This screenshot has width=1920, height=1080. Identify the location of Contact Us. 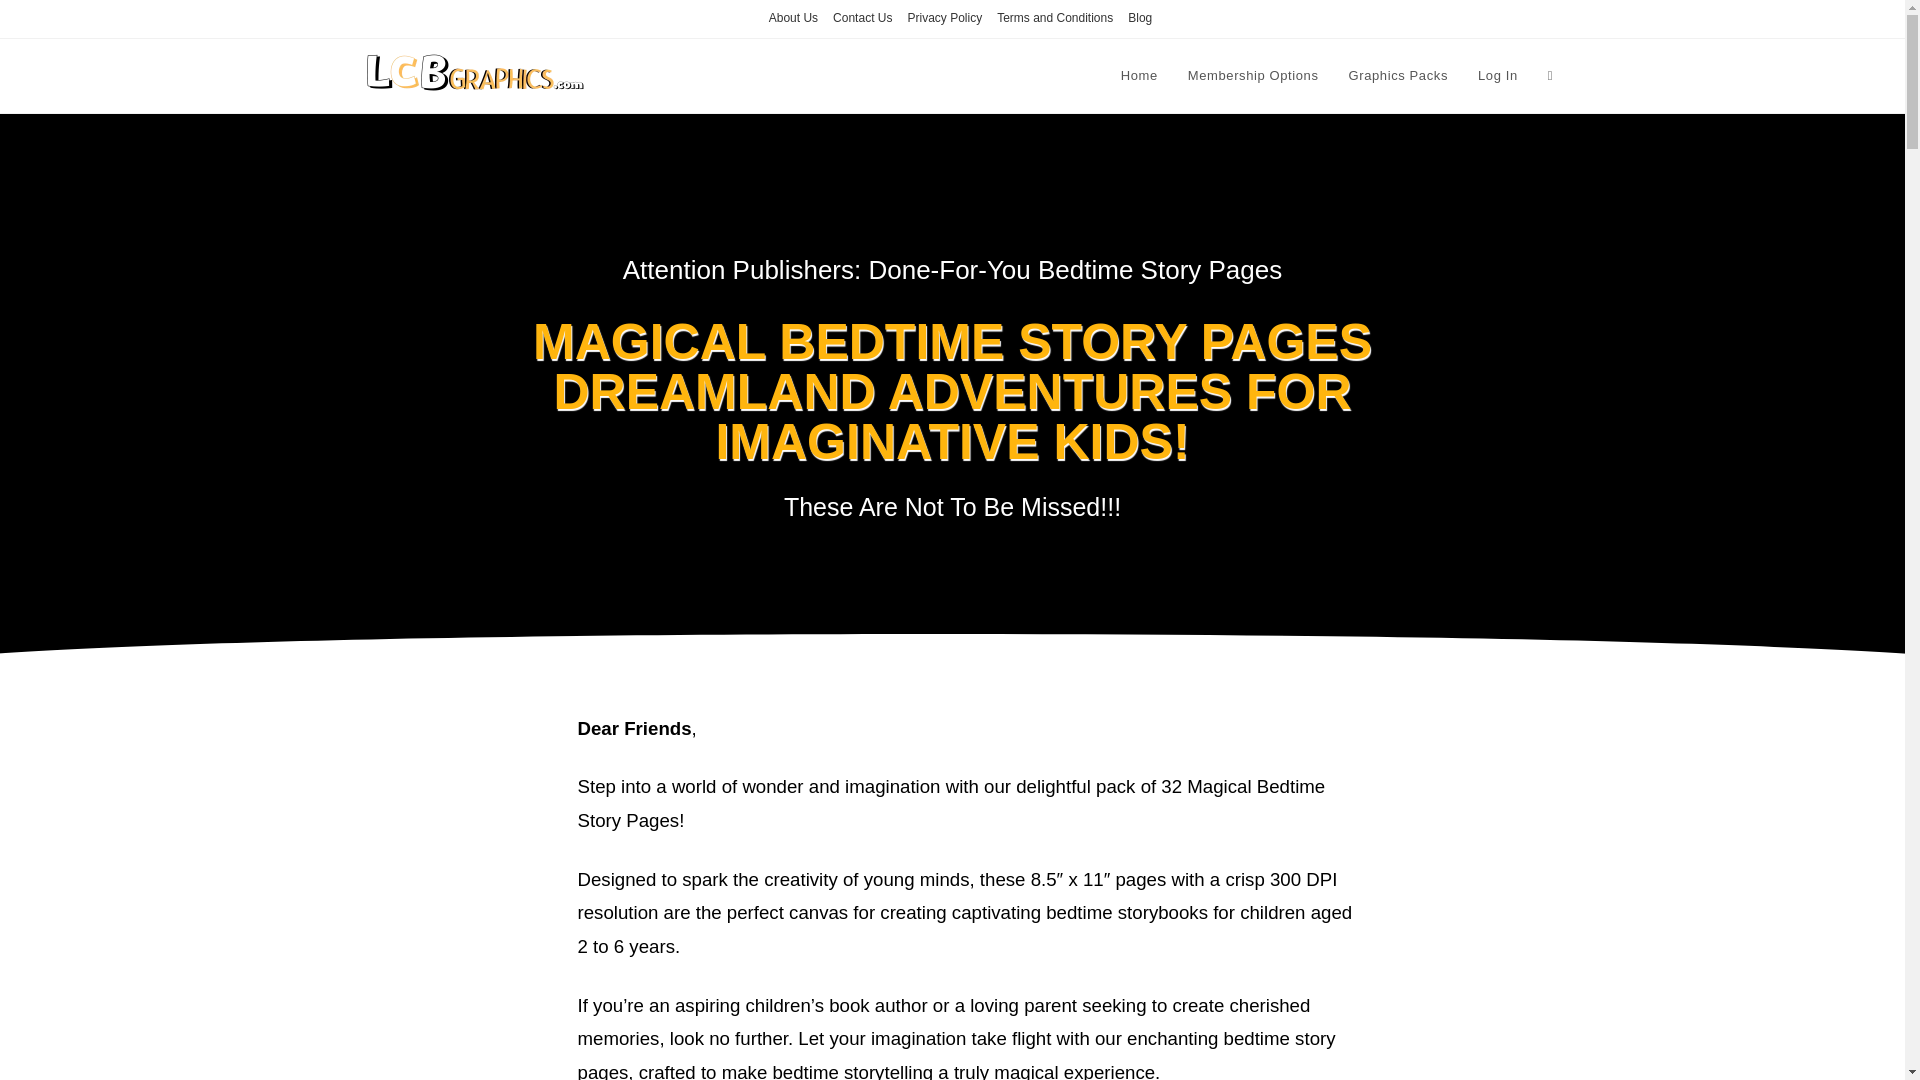
(862, 18).